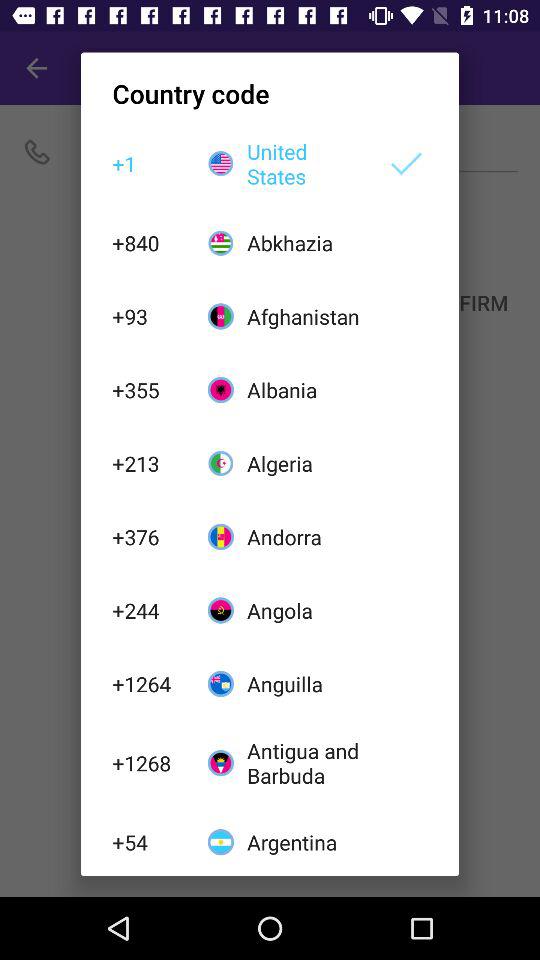 The height and width of the screenshot is (960, 540). I want to click on press the +1264, so click(149, 684).